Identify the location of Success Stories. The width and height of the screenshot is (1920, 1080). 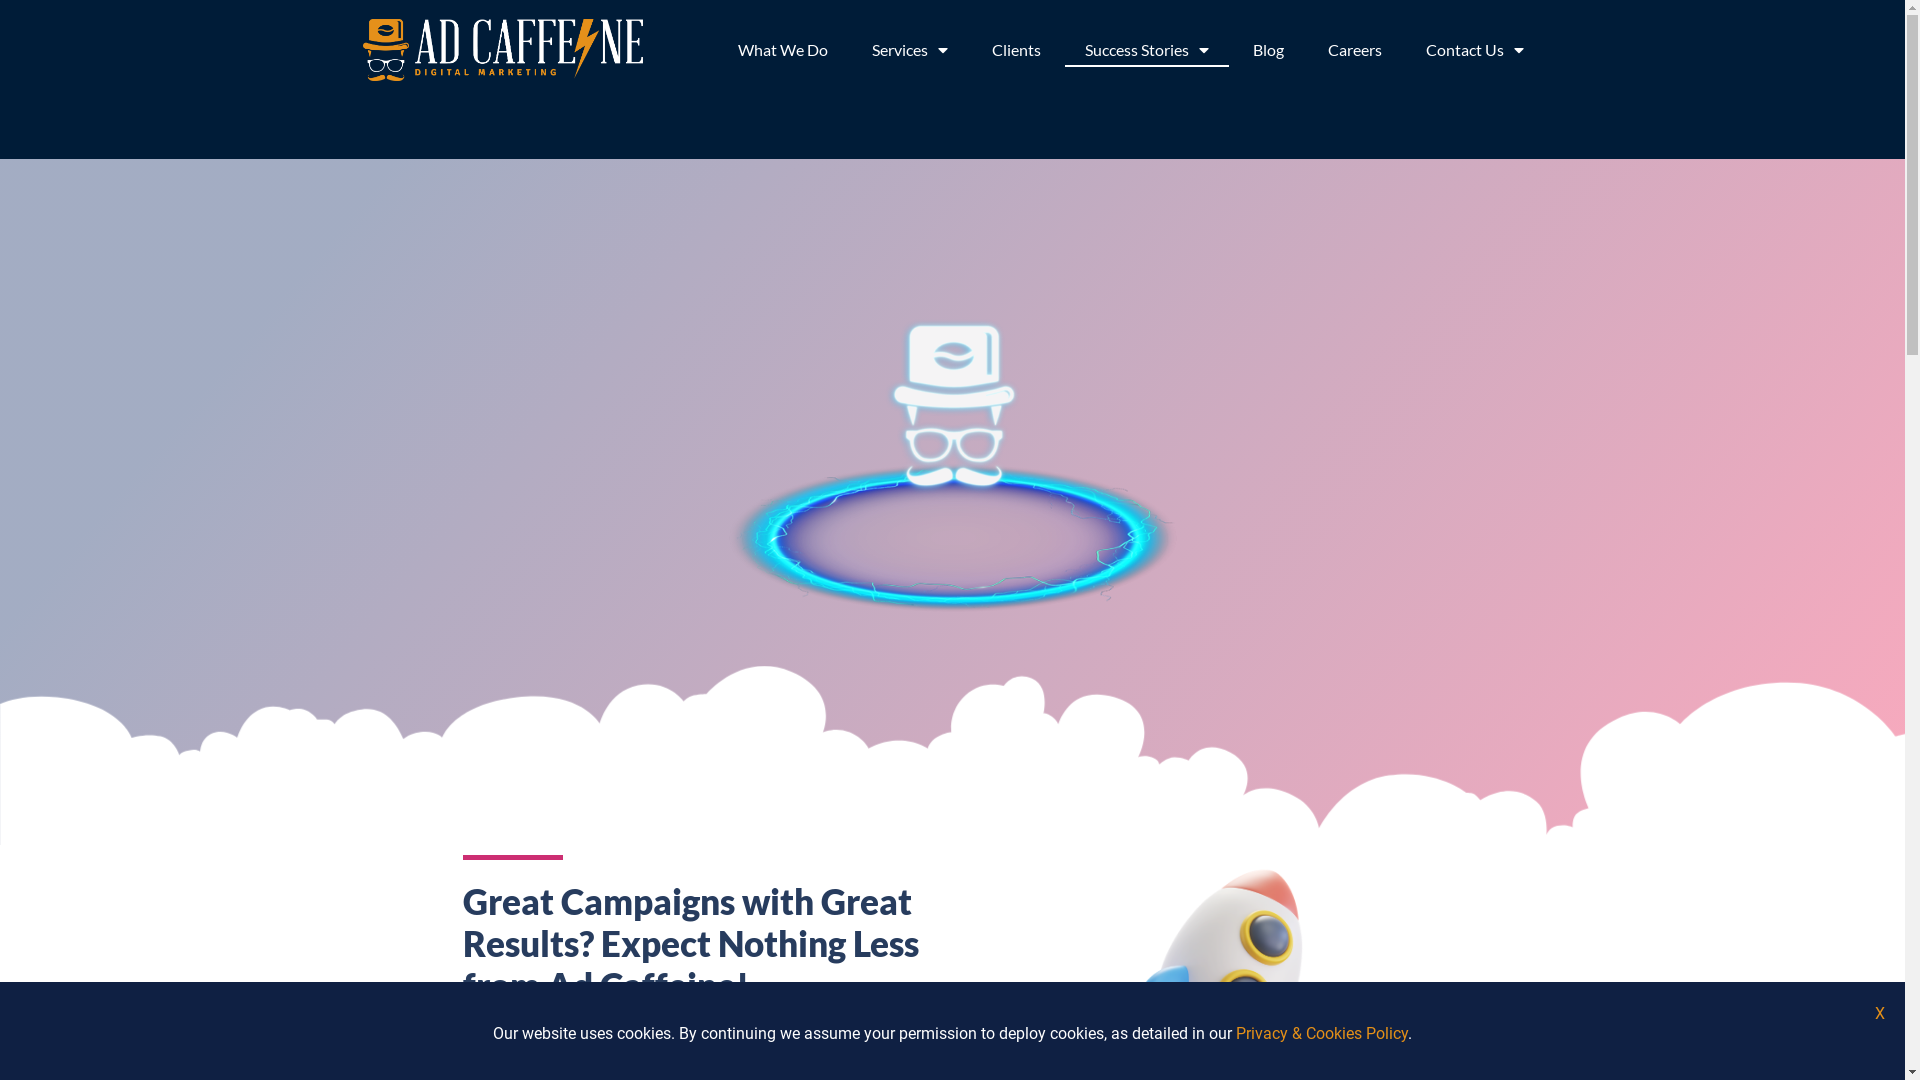
(1147, 50).